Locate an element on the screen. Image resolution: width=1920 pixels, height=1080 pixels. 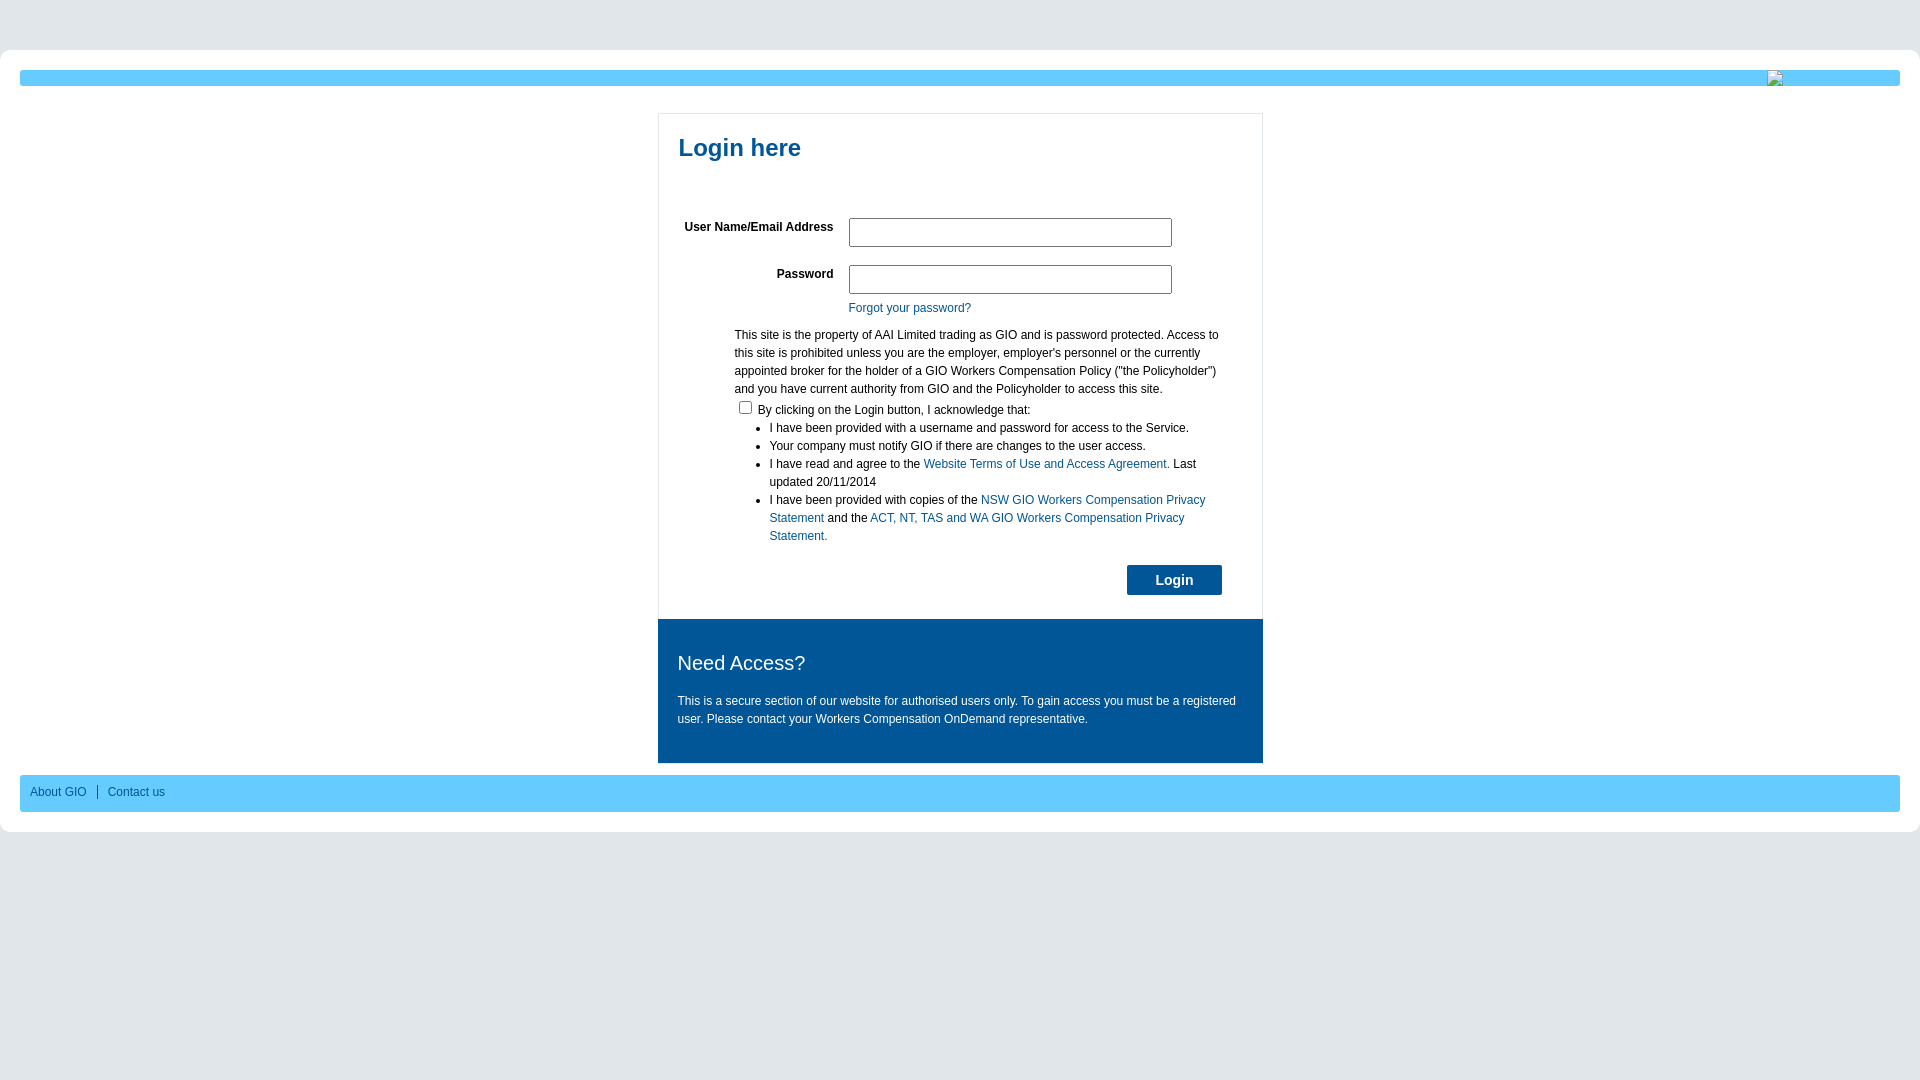
Login is located at coordinates (1174, 580).